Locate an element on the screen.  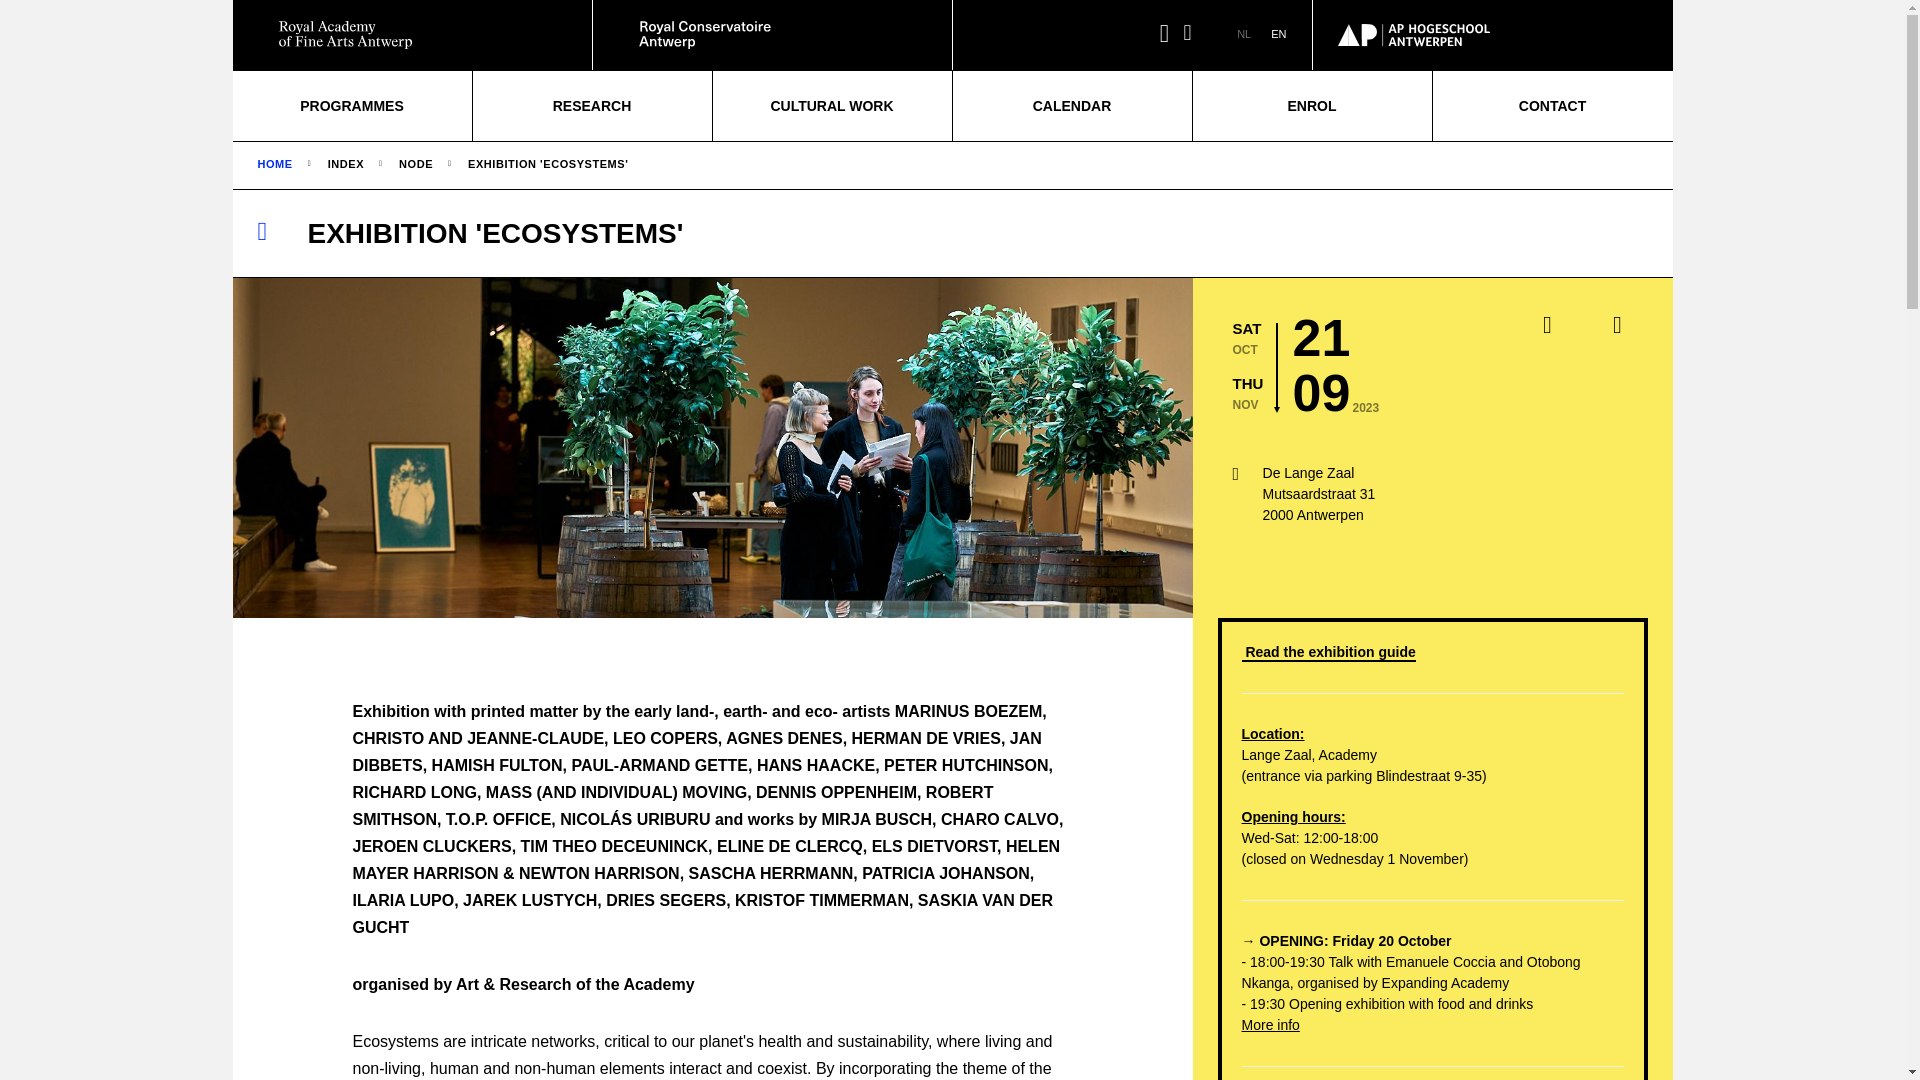
RESEARCH is located at coordinates (591, 106).